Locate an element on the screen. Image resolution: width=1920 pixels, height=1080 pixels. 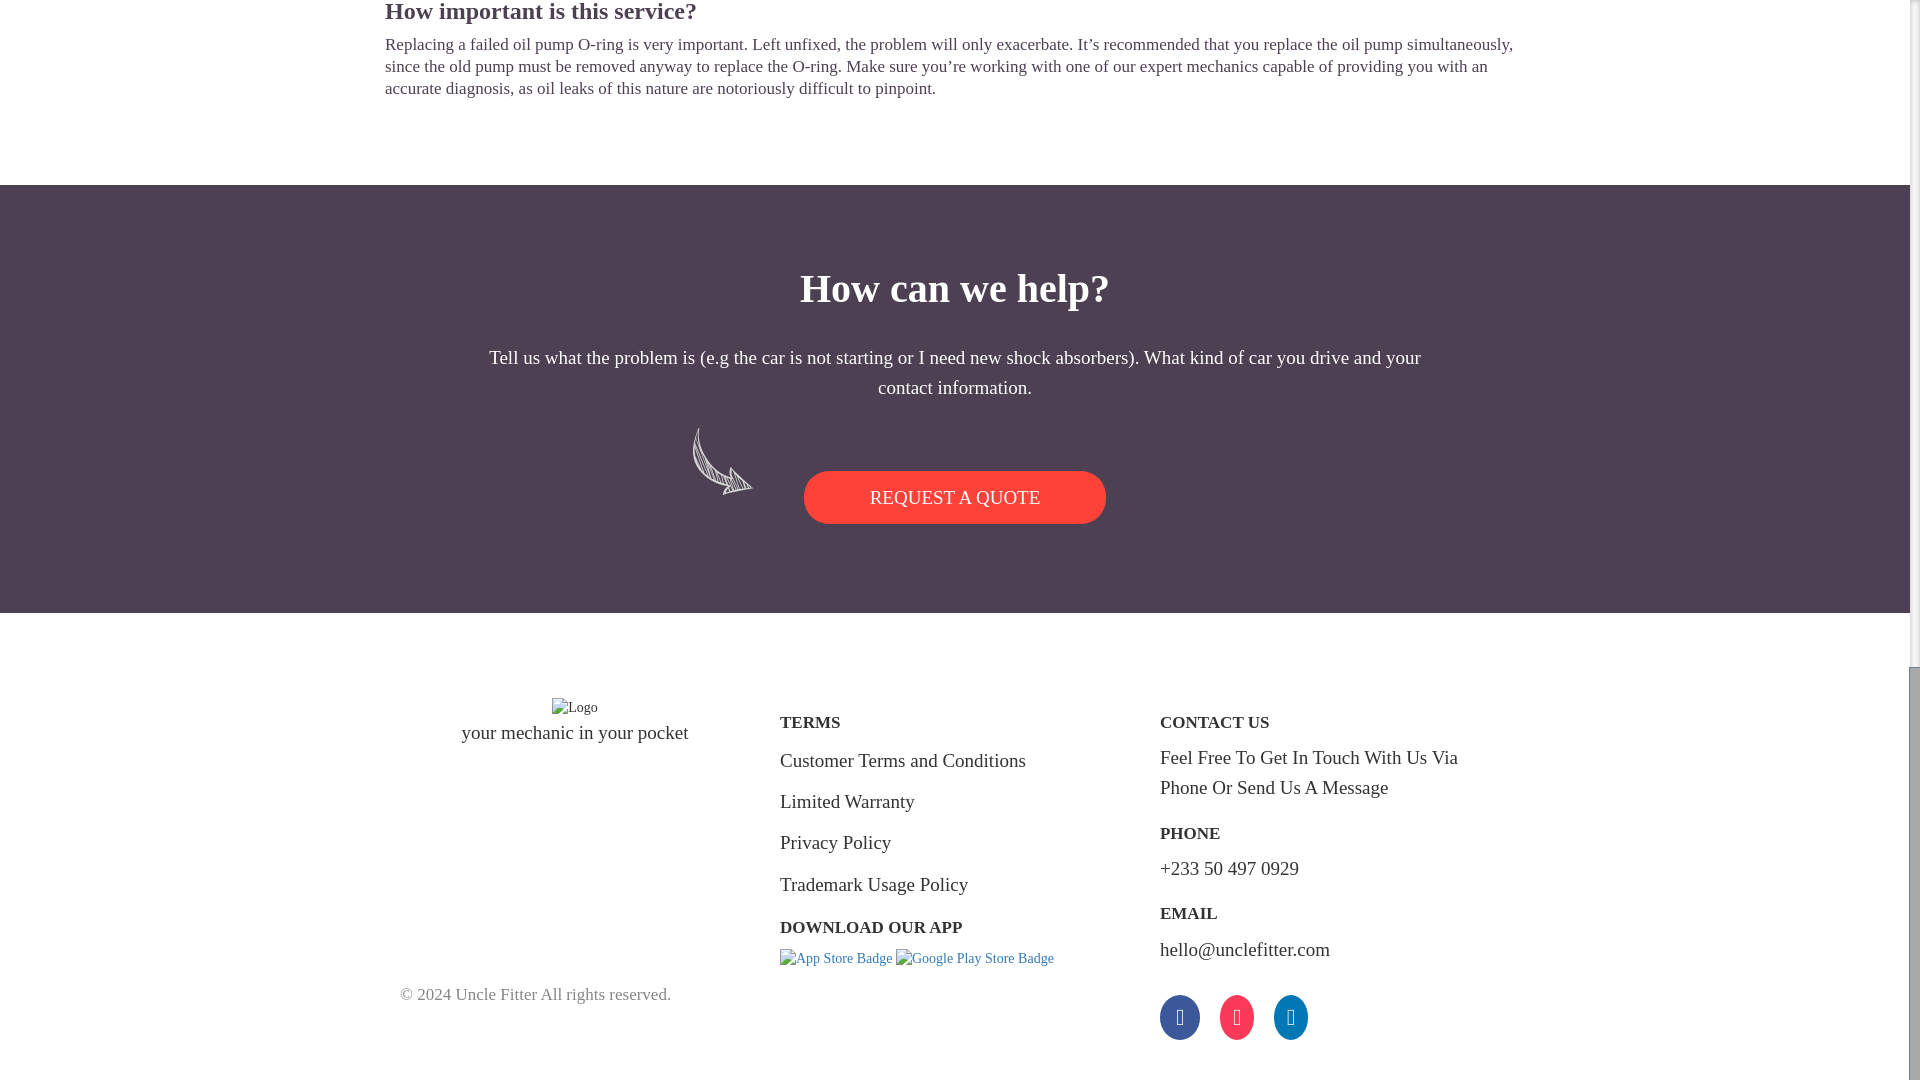
Limited Warranty is located at coordinates (847, 801).